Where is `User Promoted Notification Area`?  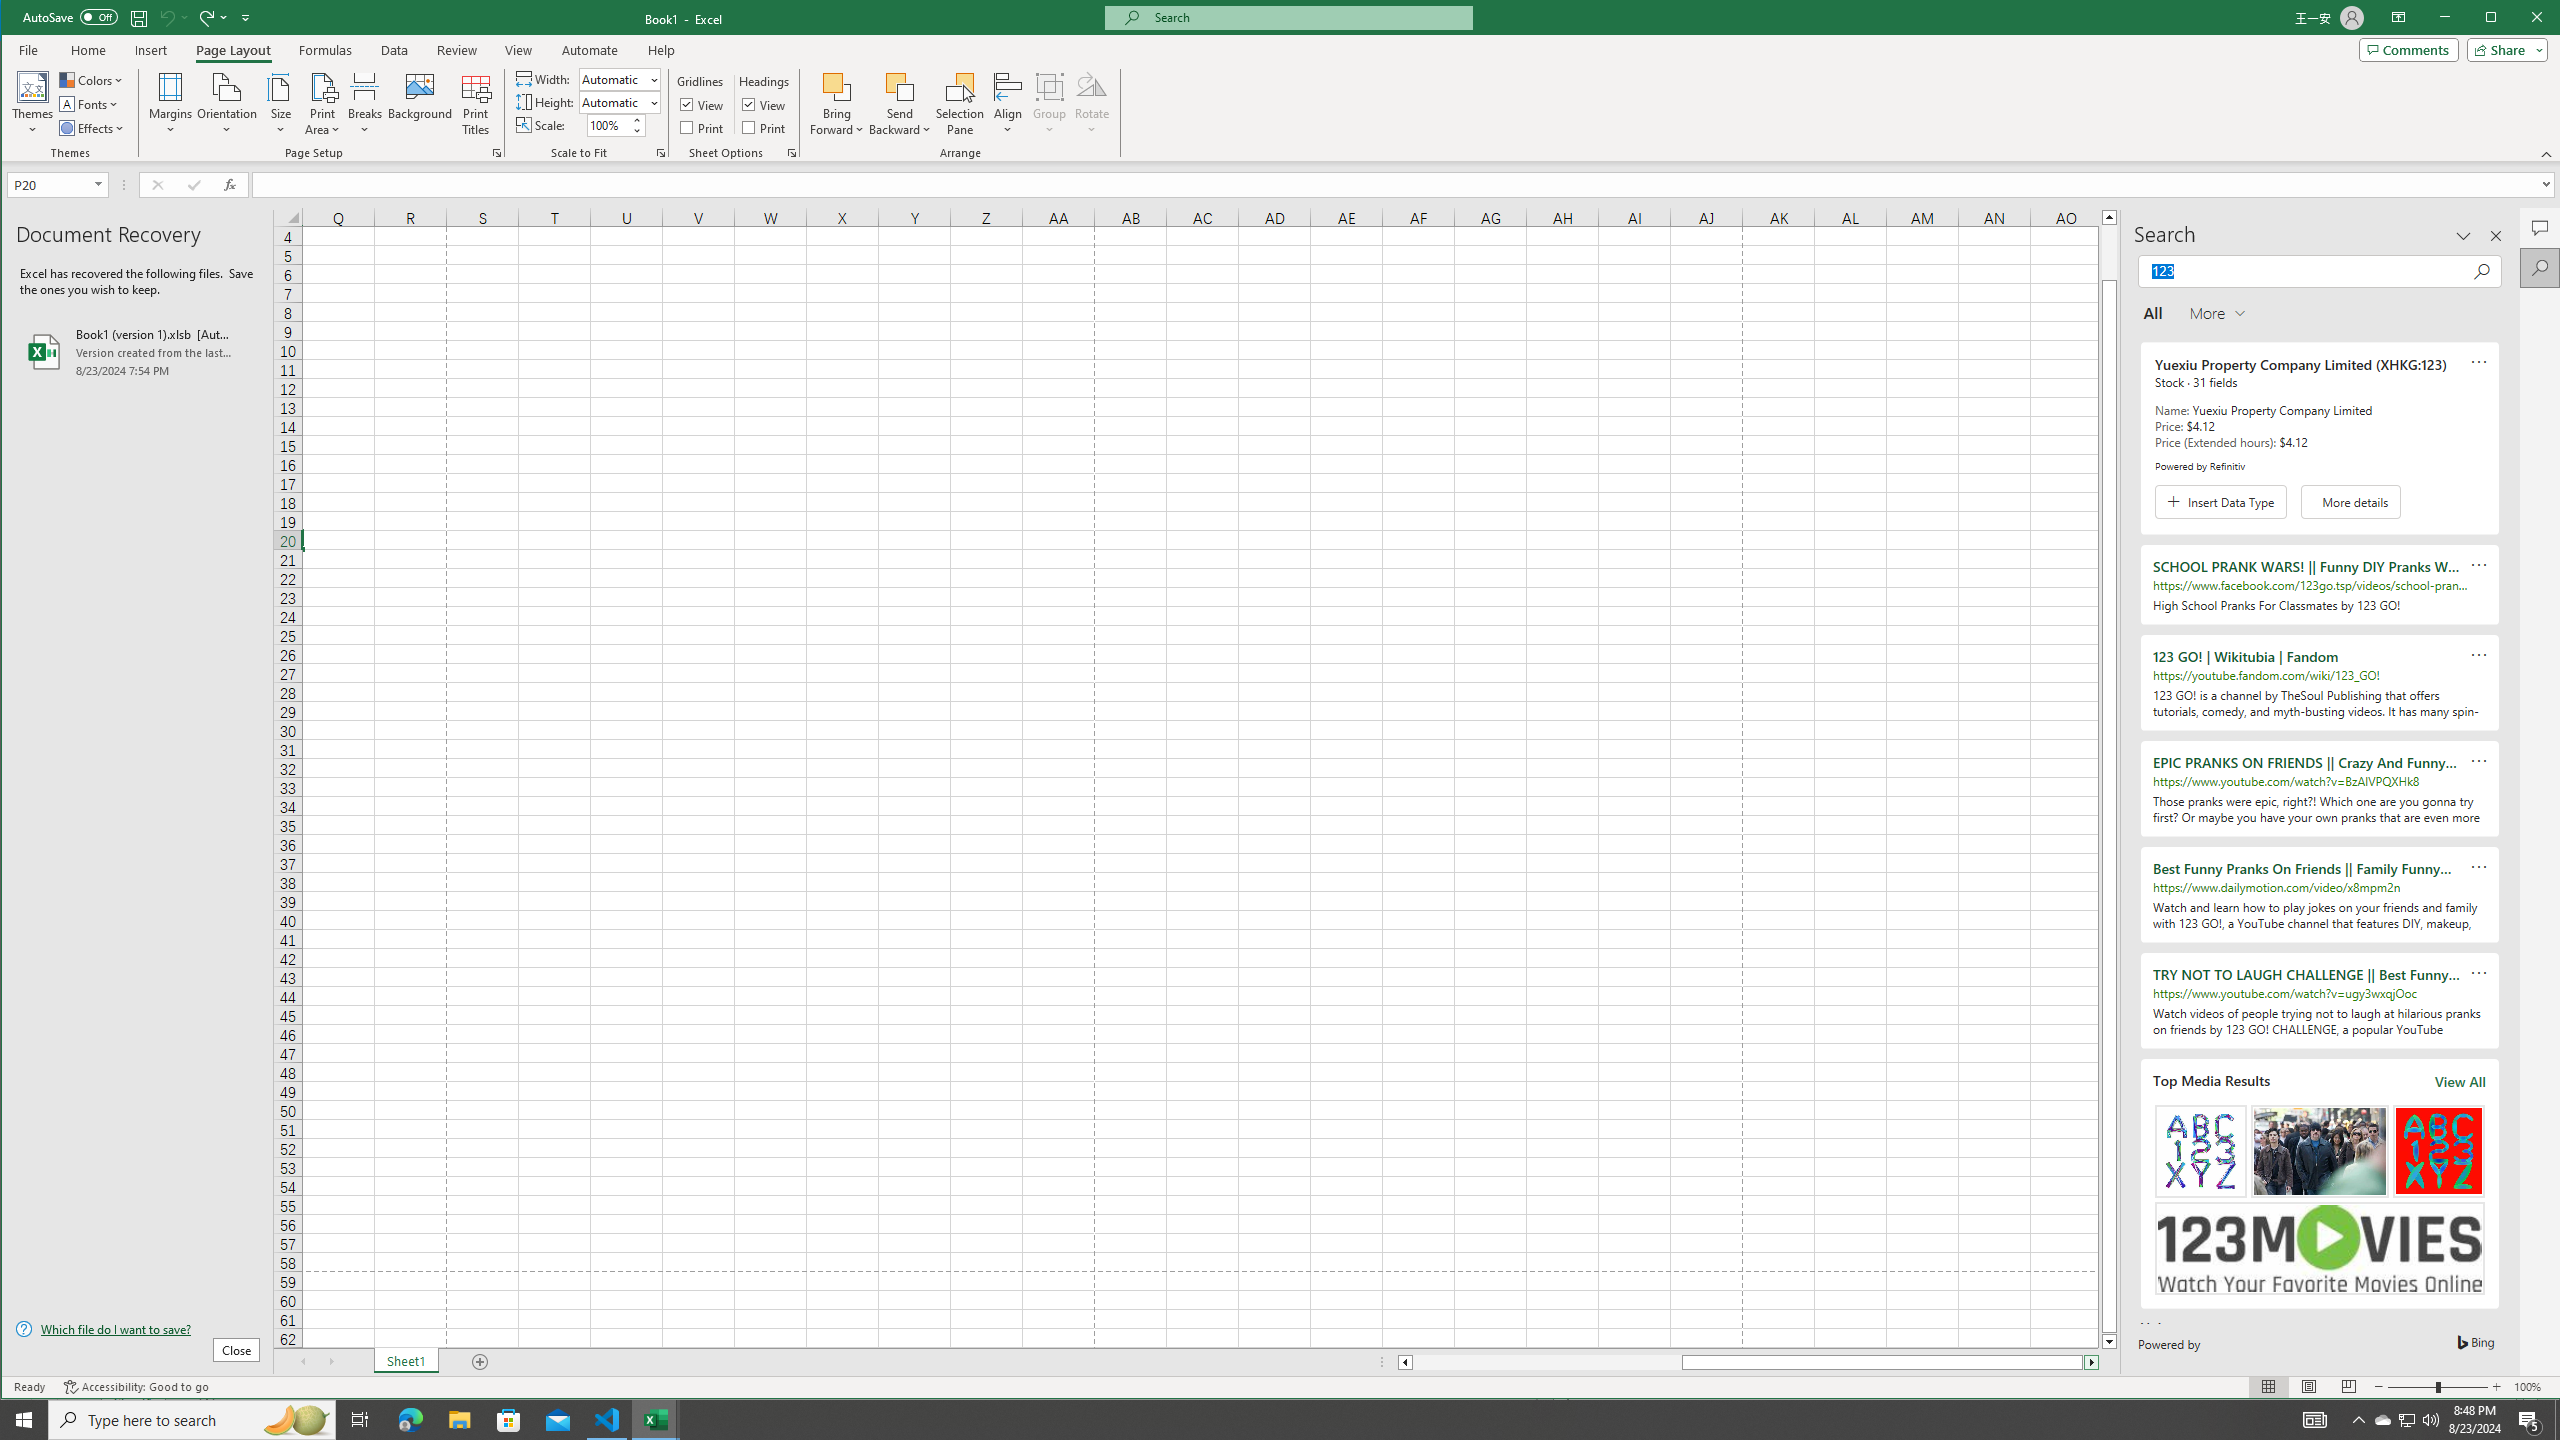 User Promoted Notification Area is located at coordinates (2406, 1420).